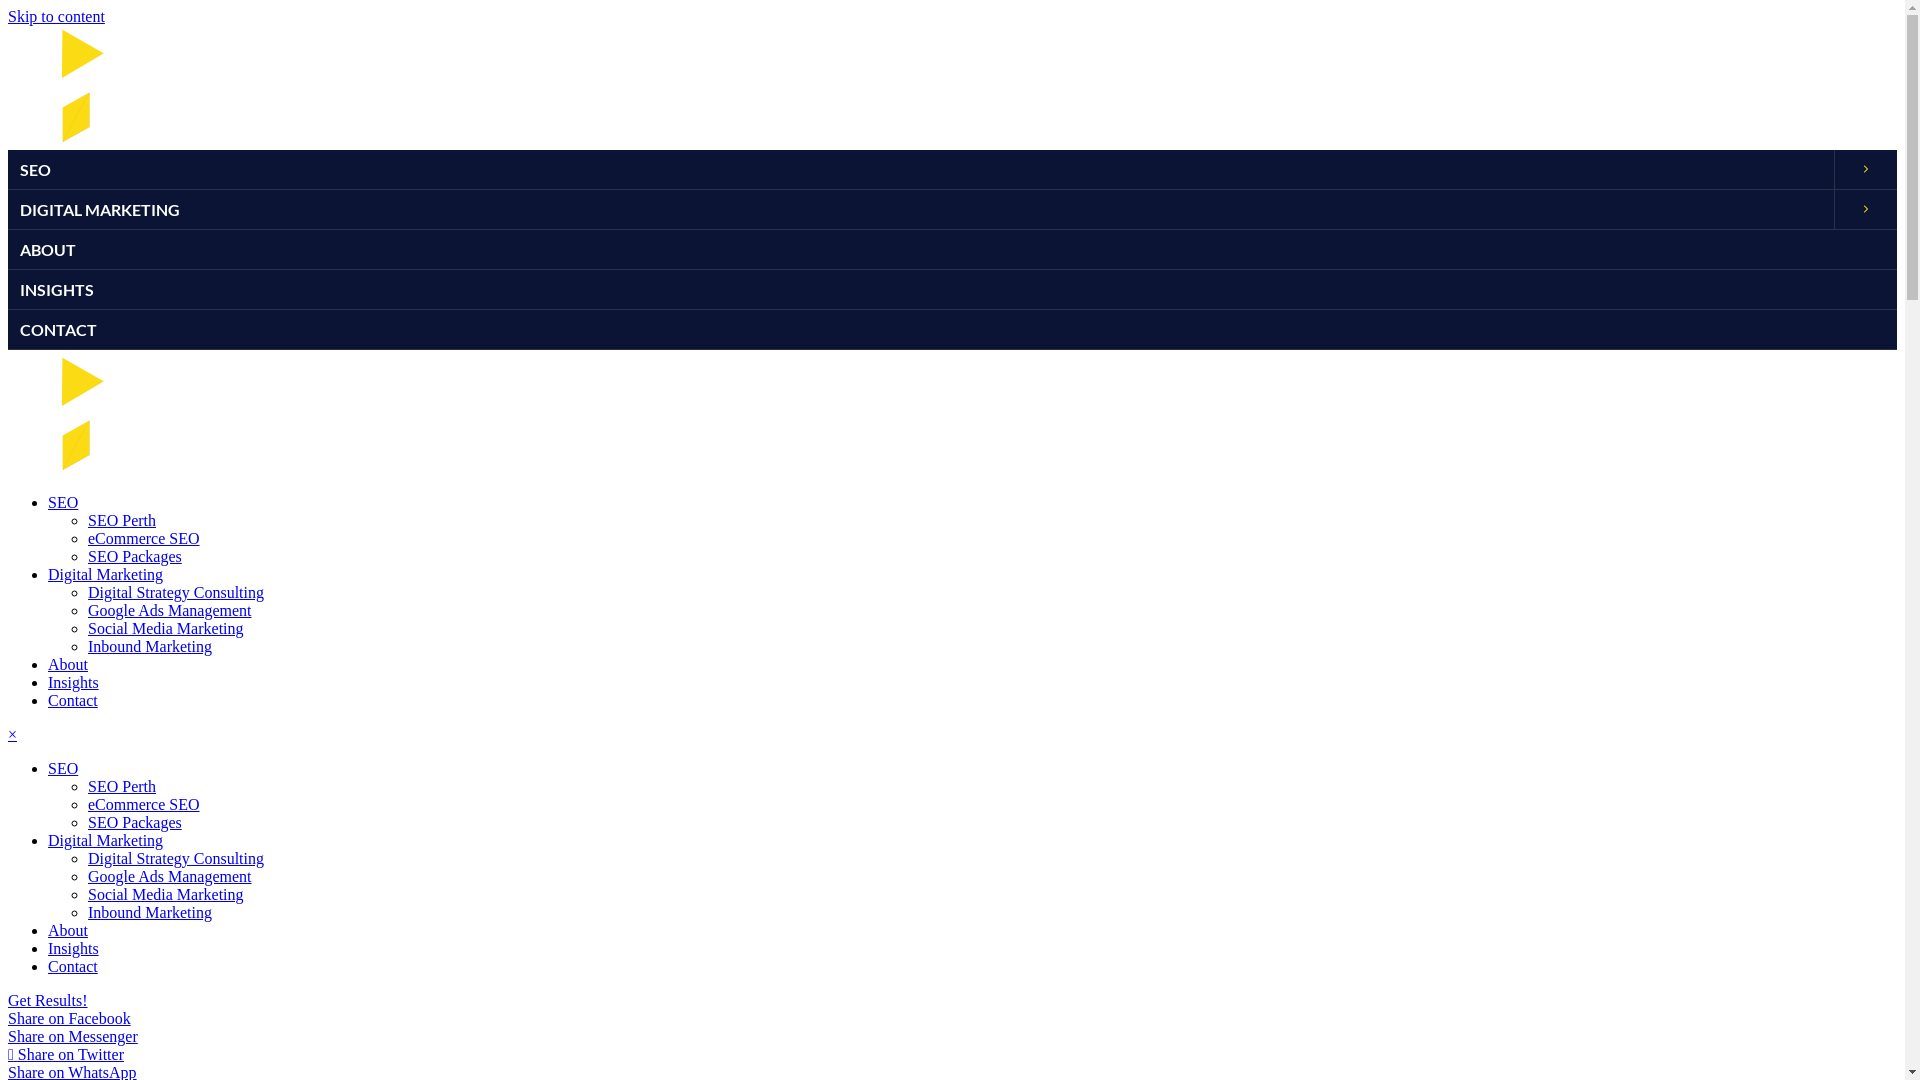 This screenshot has height=1080, width=1920. I want to click on Insights, so click(74, 682).